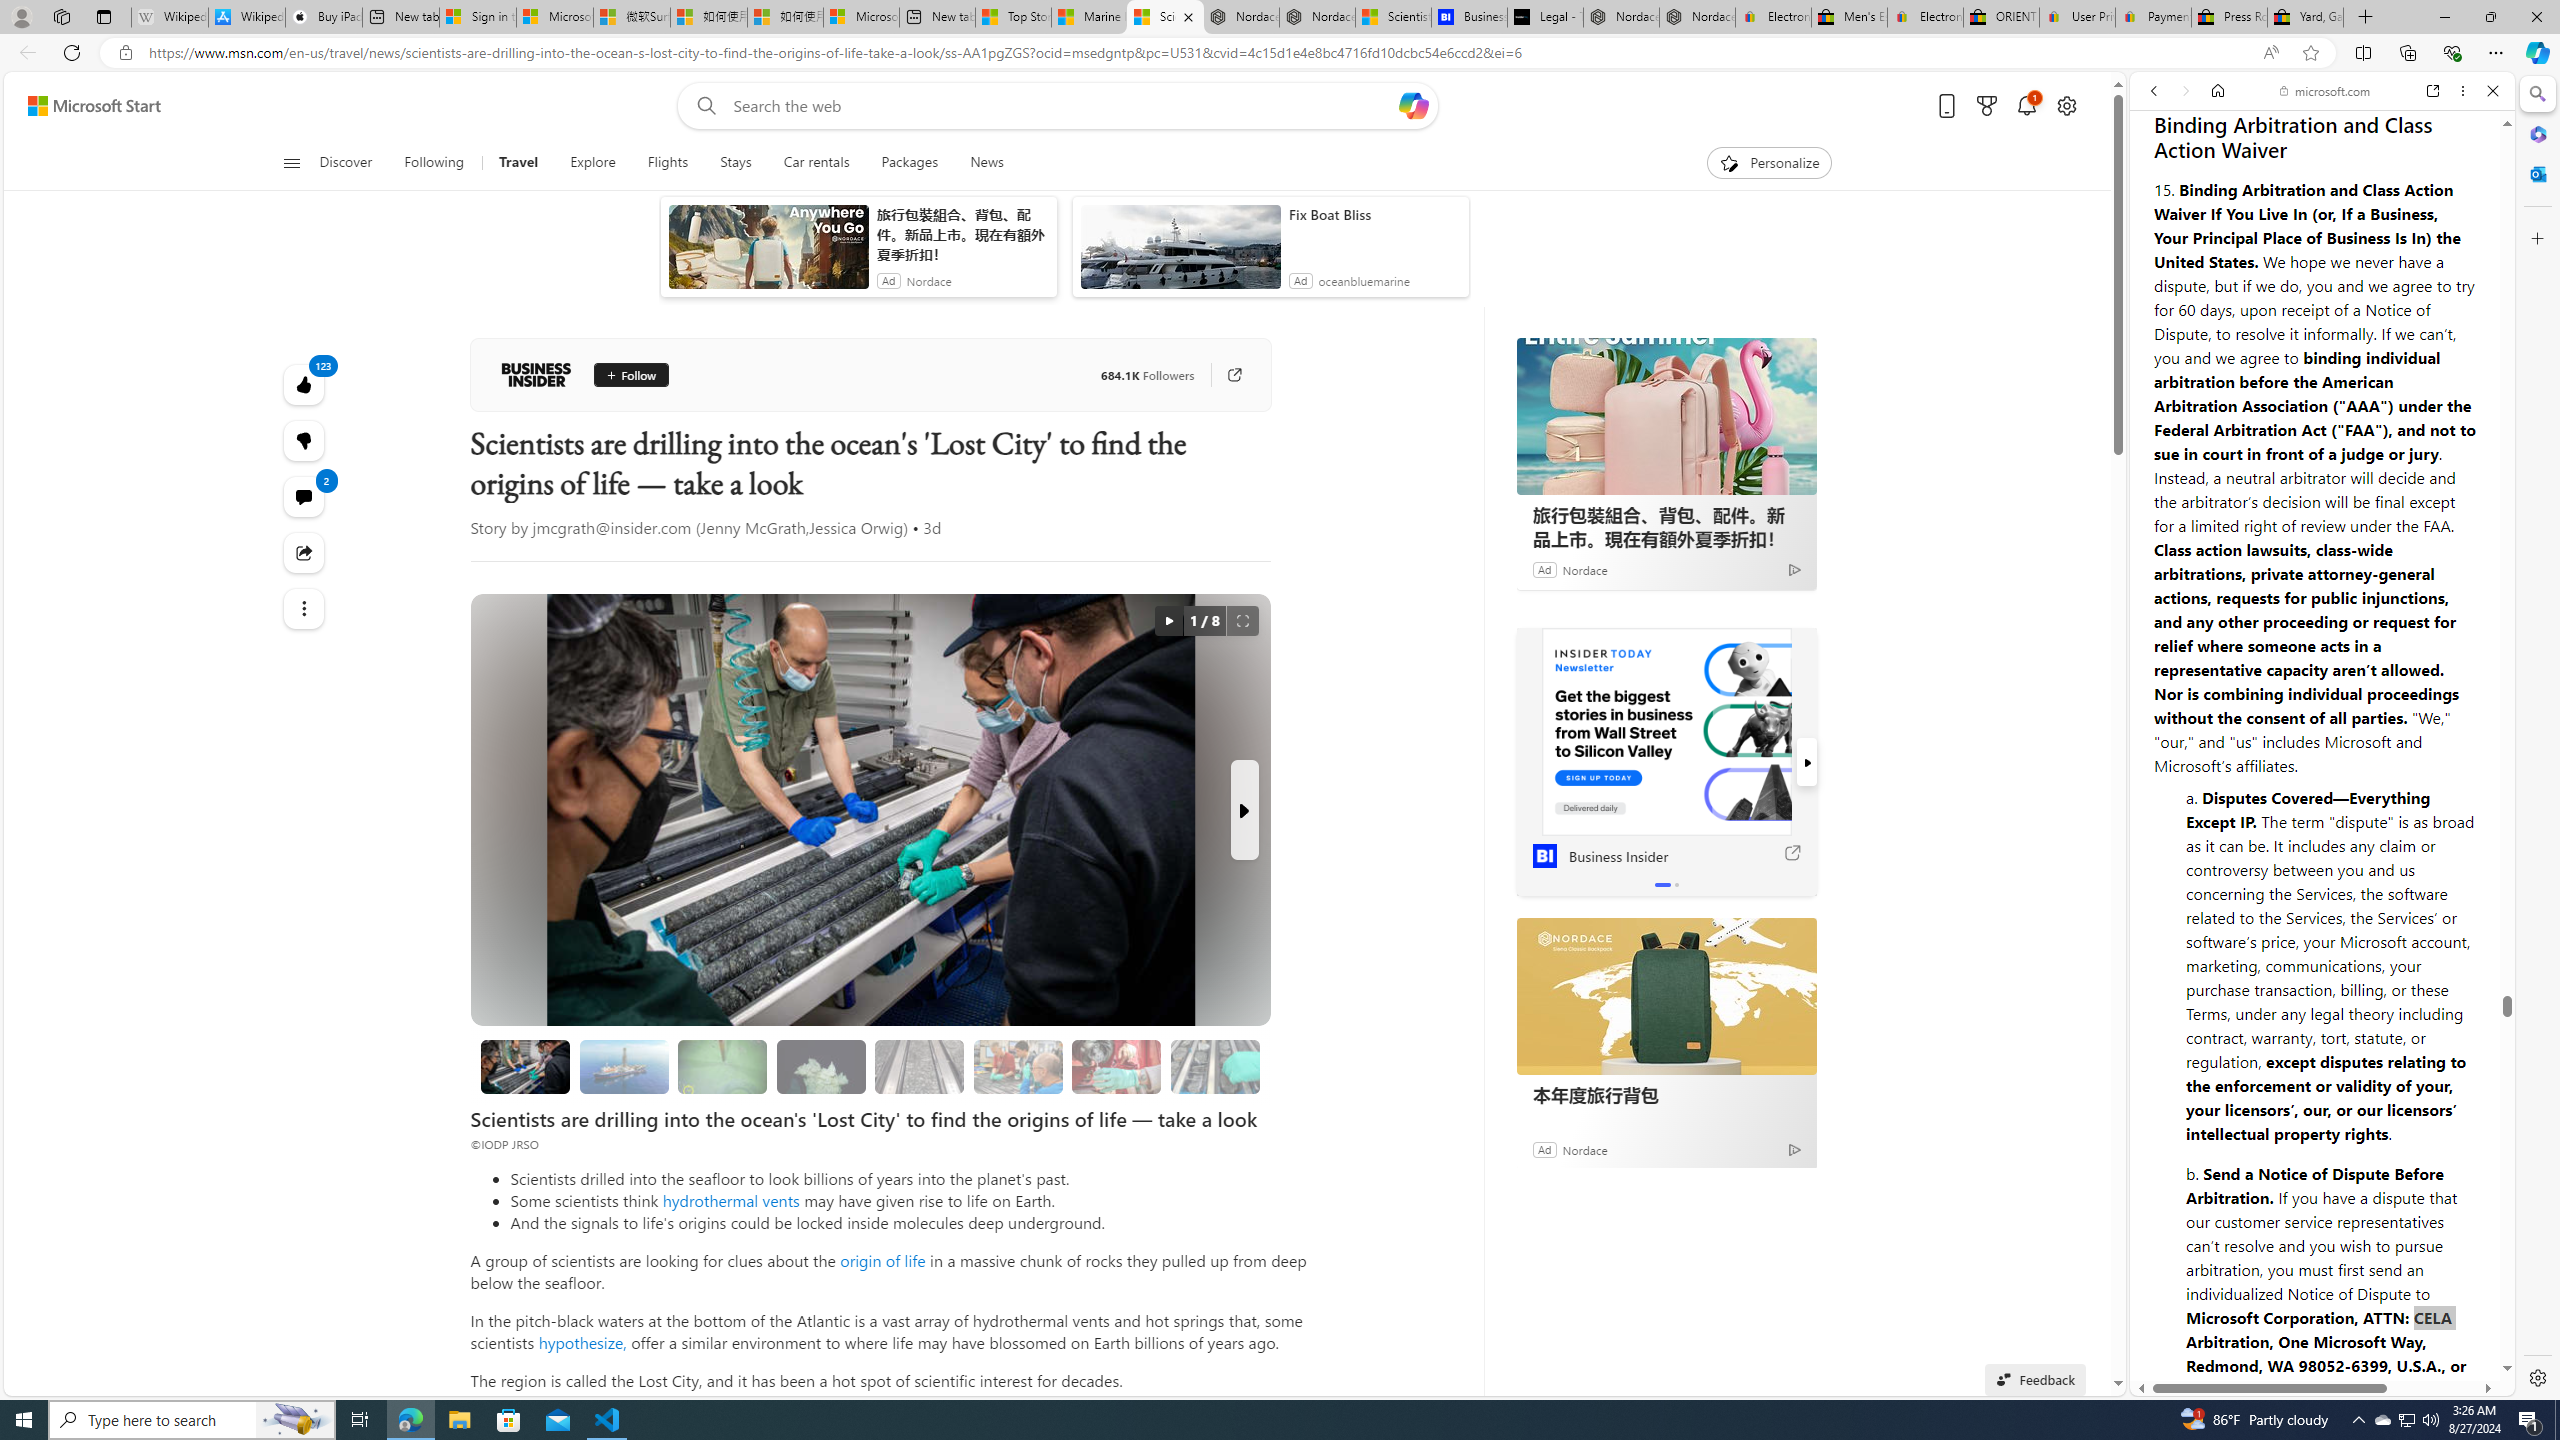  Describe the element at coordinates (2433, 90) in the screenshot. I see `Open link in new tab` at that location.